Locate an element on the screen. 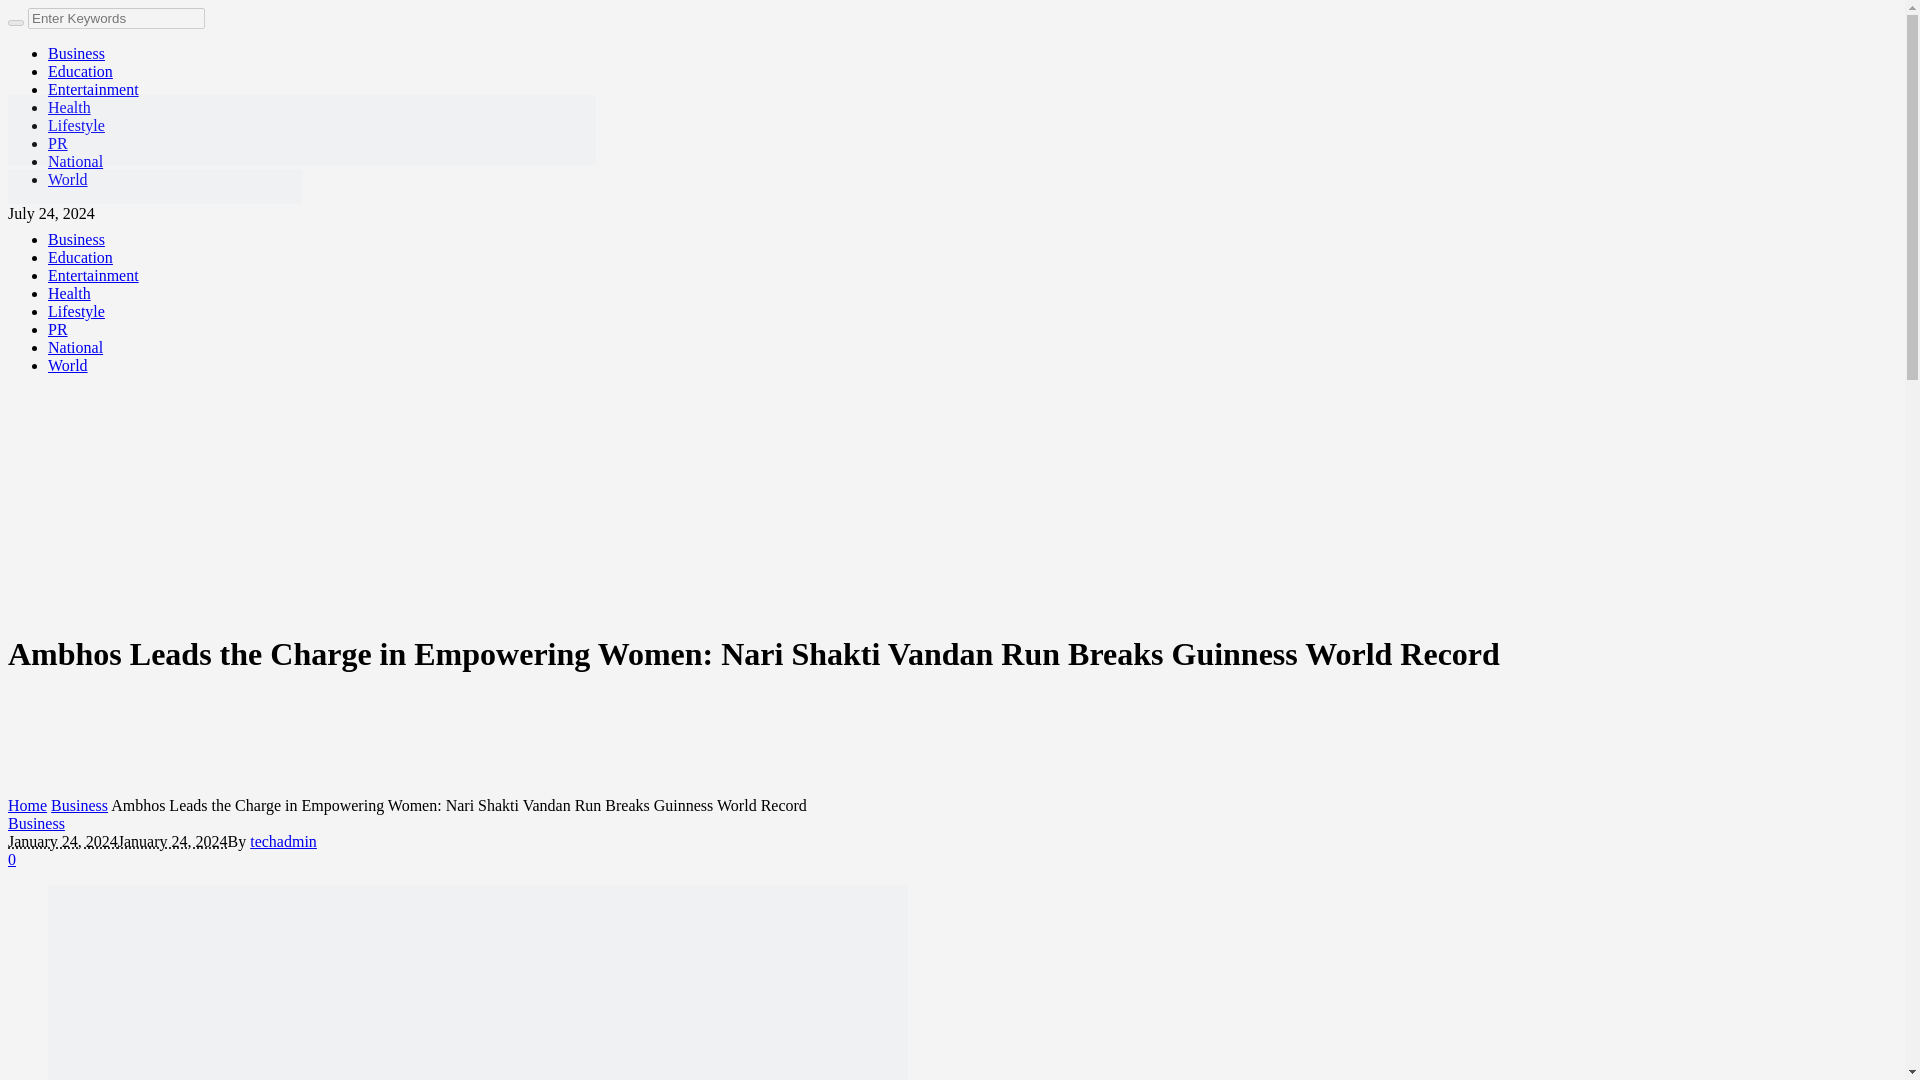 The width and height of the screenshot is (1920, 1080). Health is located at coordinates (69, 107).